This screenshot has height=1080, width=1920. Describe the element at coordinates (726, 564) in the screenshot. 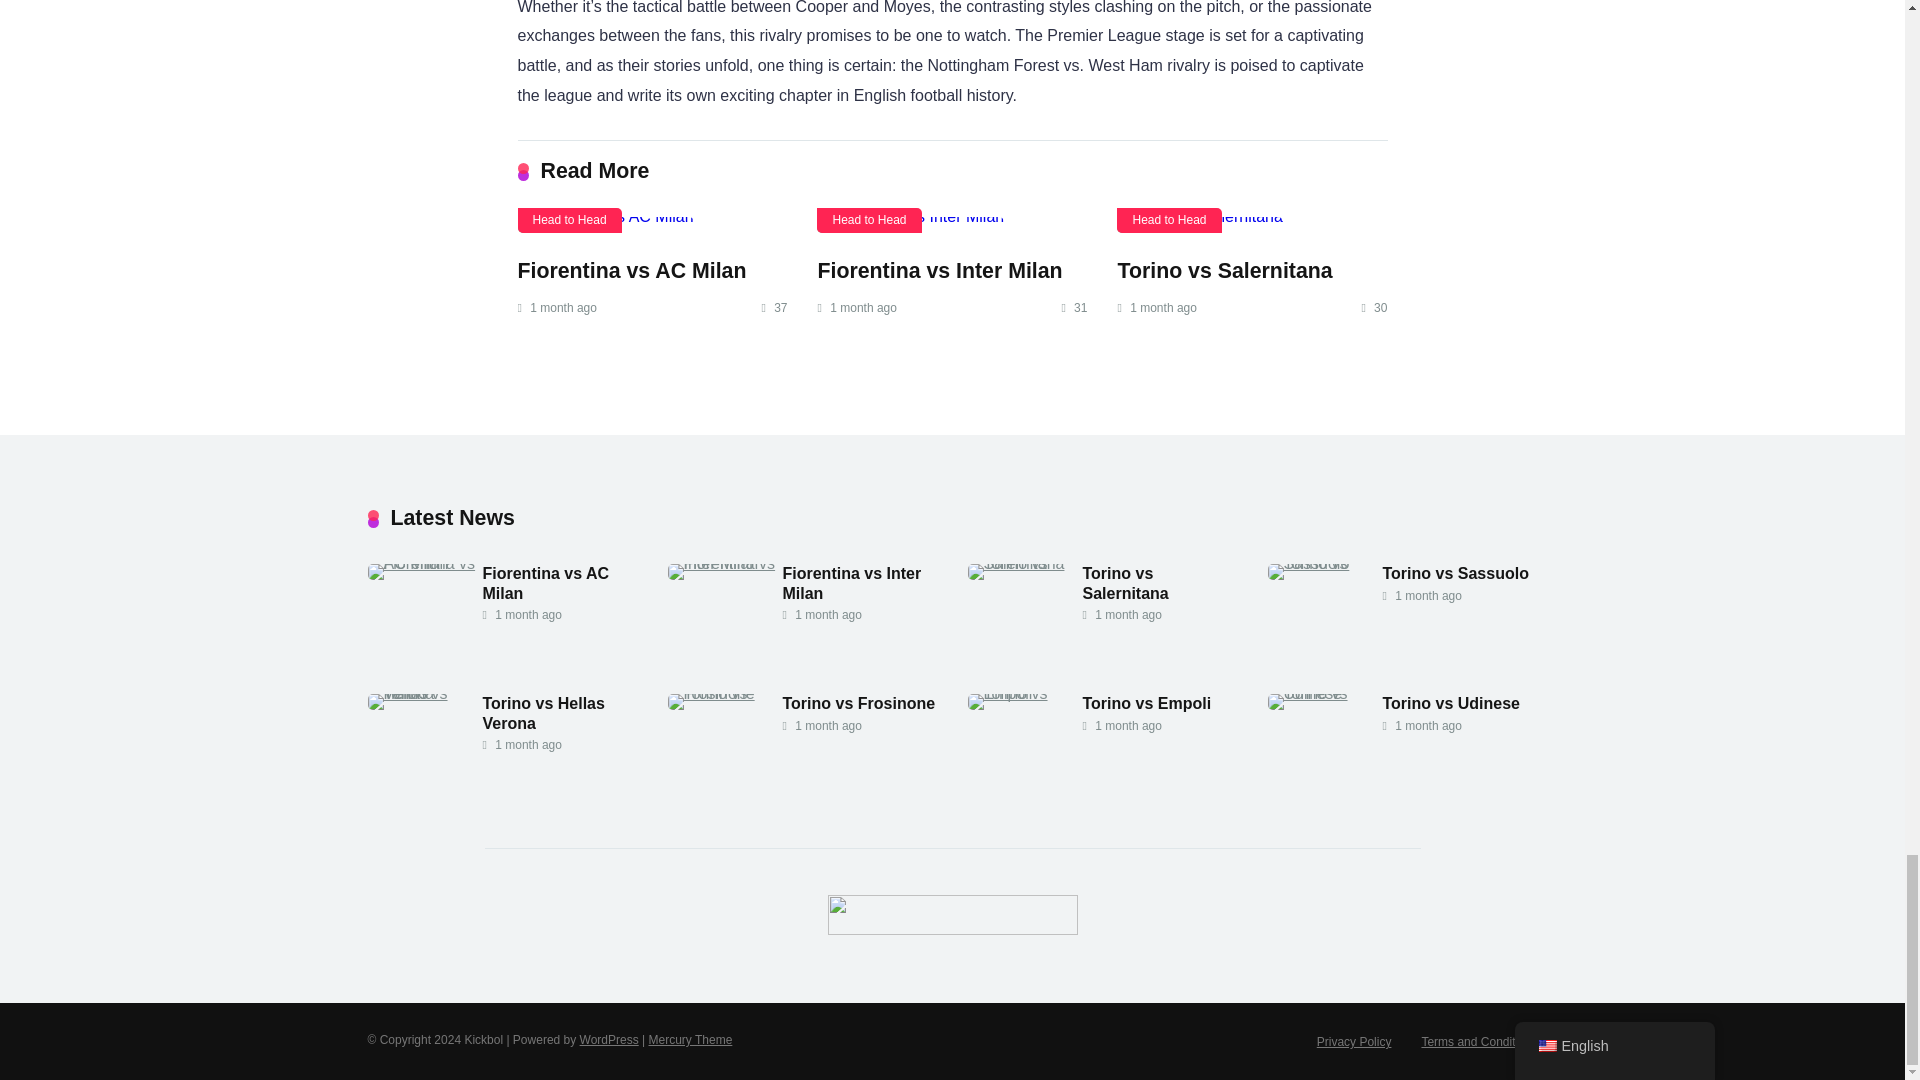

I see `Fiorentina vs Inter Milan` at that location.